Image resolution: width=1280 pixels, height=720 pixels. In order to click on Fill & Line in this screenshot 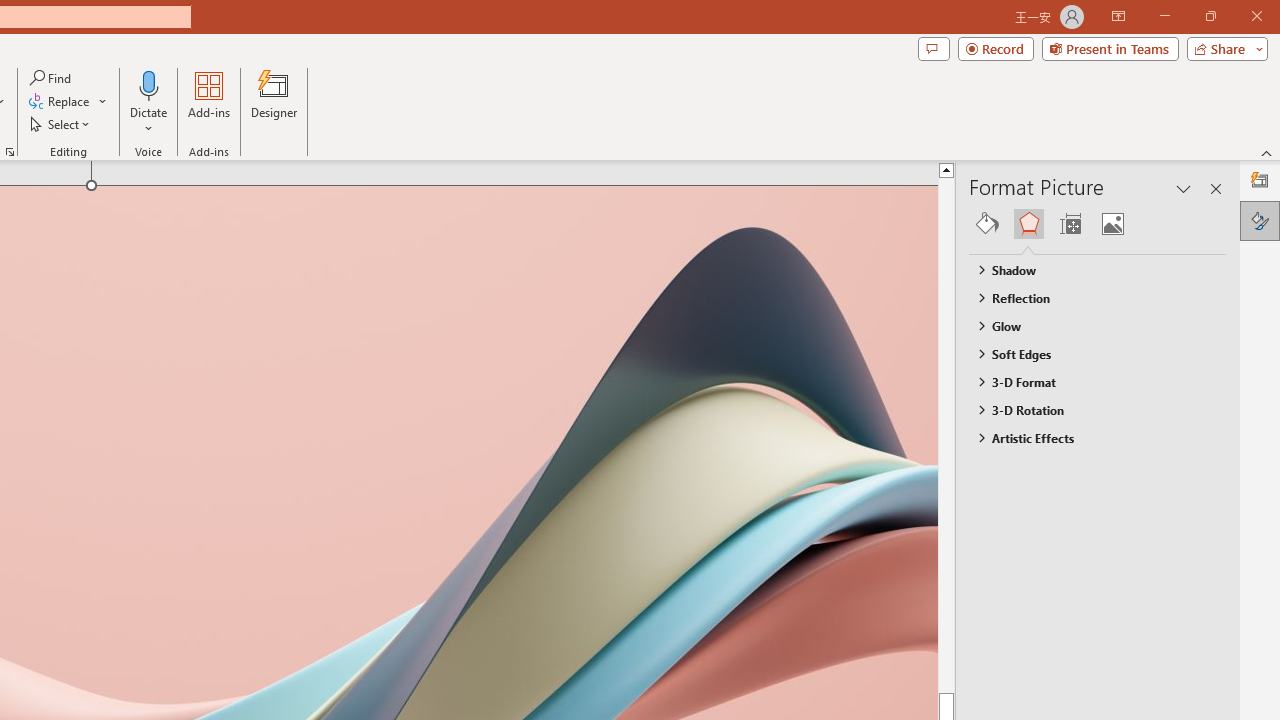, I will do `click(987, 224)`.